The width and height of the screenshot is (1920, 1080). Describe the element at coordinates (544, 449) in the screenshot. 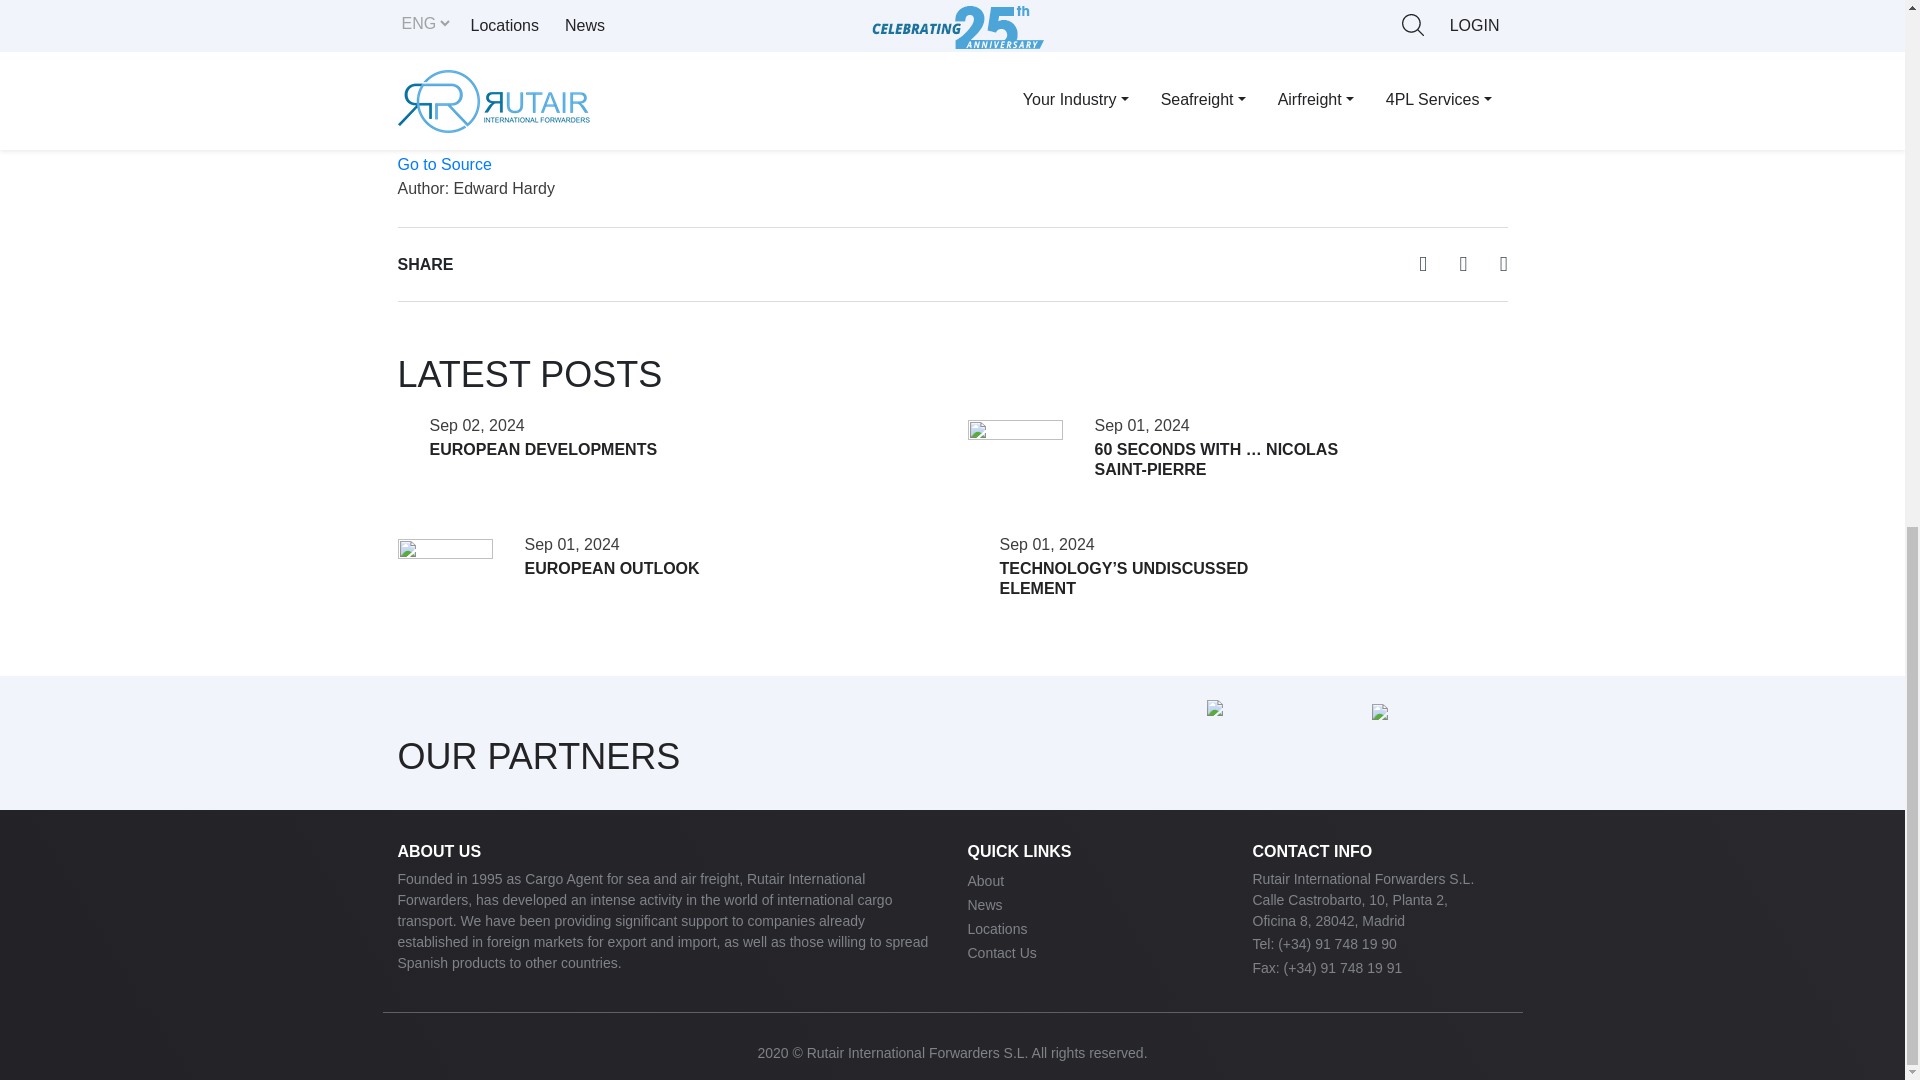

I see `EUROPEAN DEVELOPMENTS` at that location.